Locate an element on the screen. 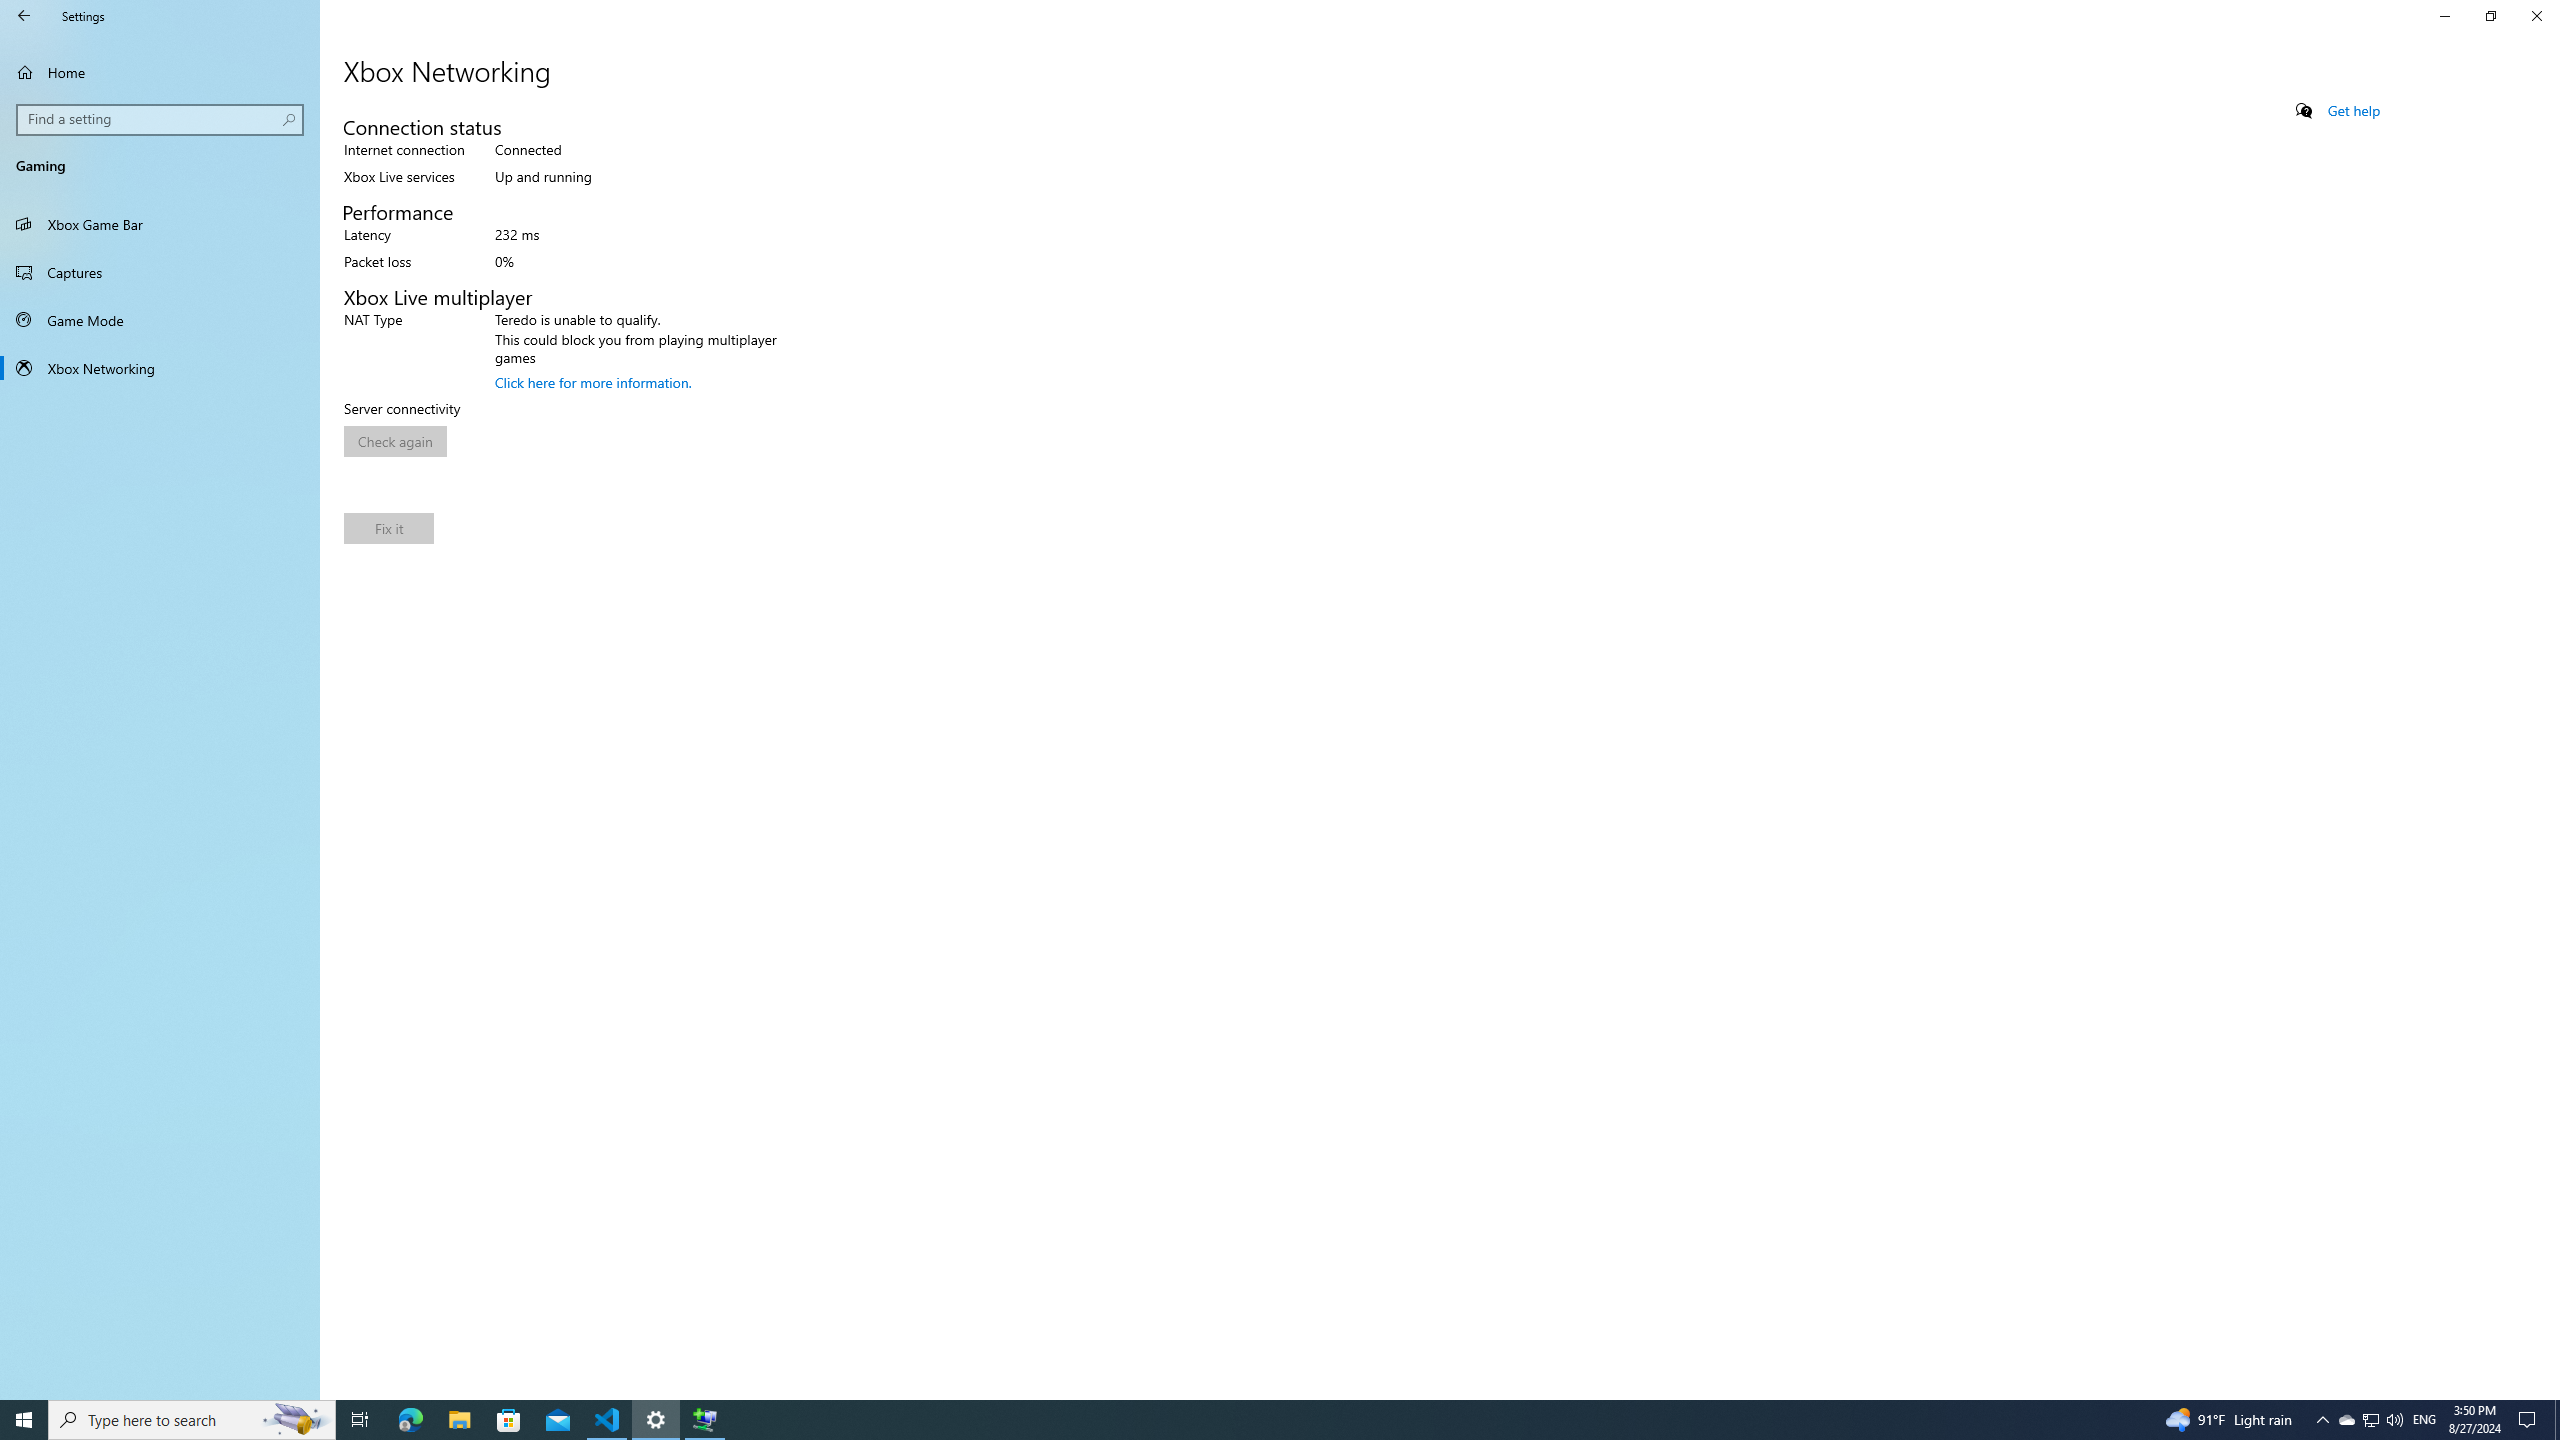 The height and width of the screenshot is (1440, 2560). Settings - 1 running window is located at coordinates (656, 1420).